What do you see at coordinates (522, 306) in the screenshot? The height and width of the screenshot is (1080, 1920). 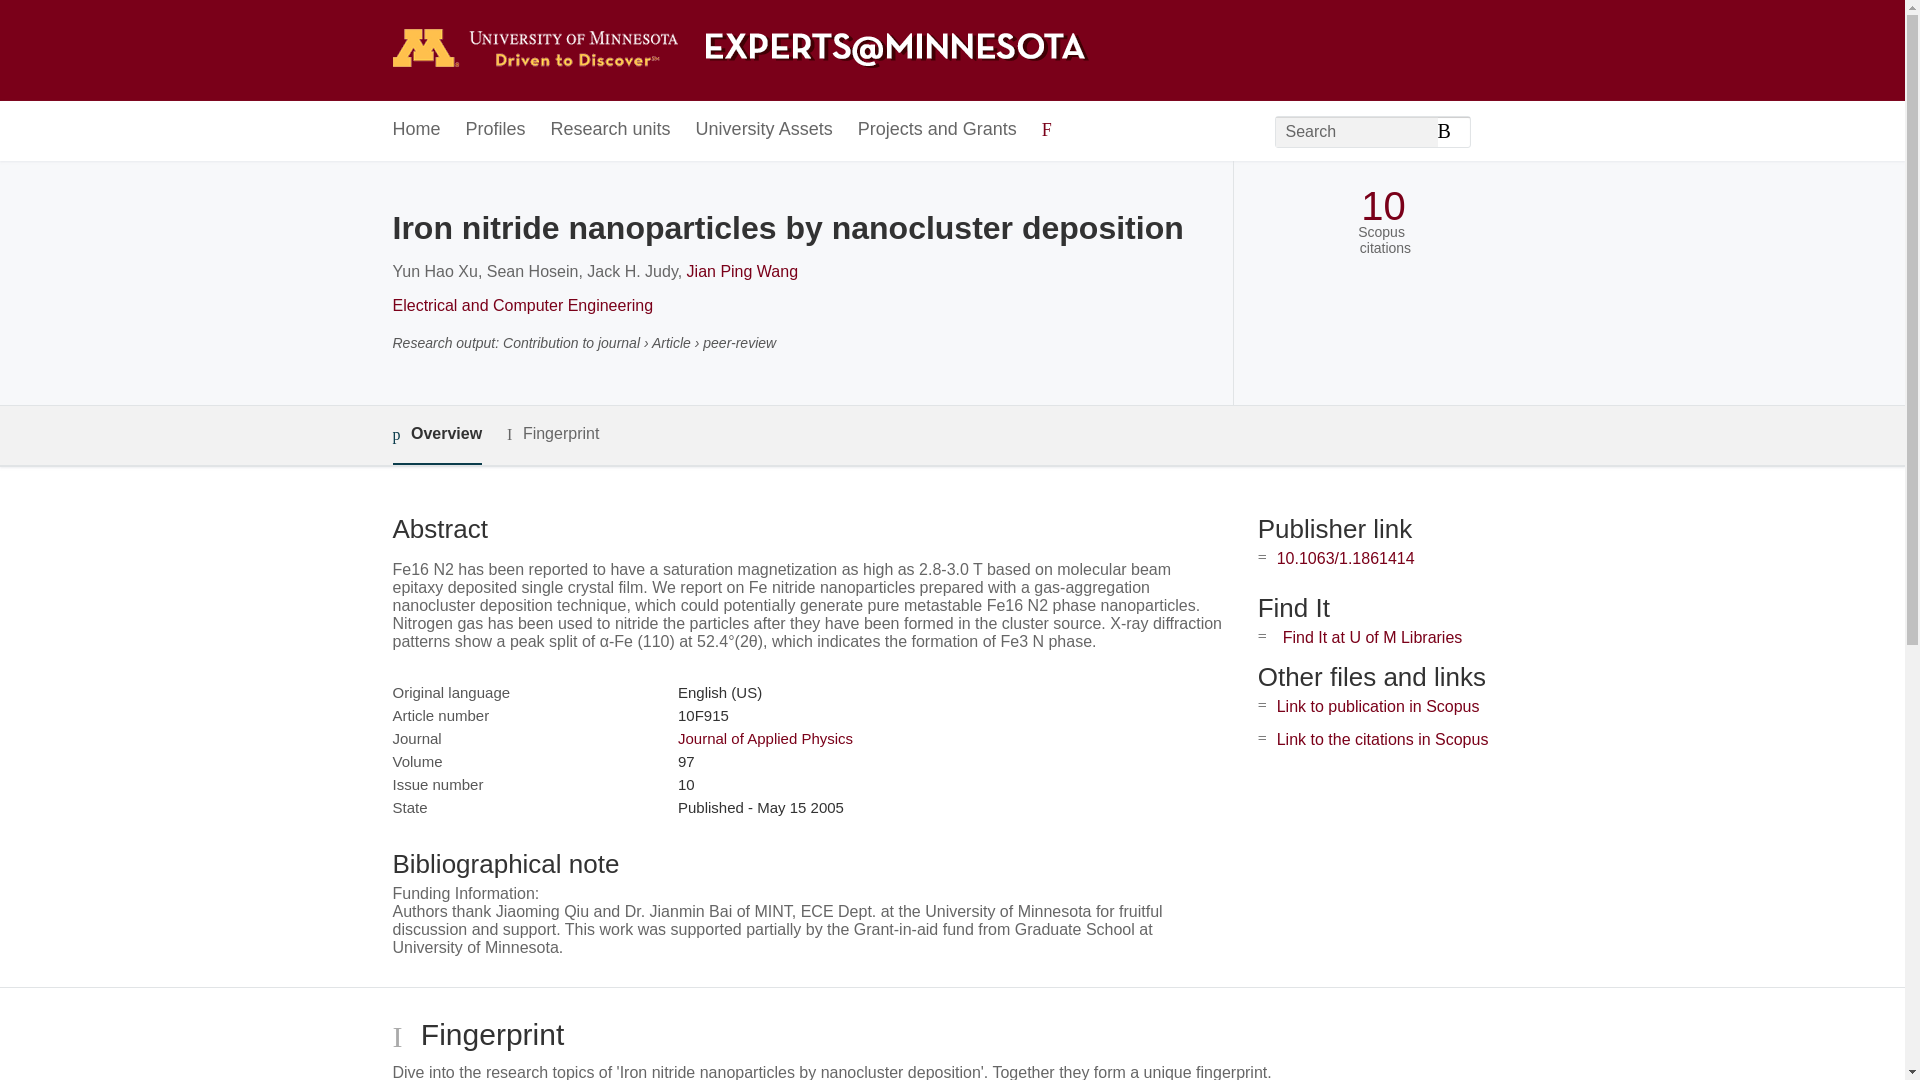 I see `Electrical and Computer Engineering` at bounding box center [522, 306].